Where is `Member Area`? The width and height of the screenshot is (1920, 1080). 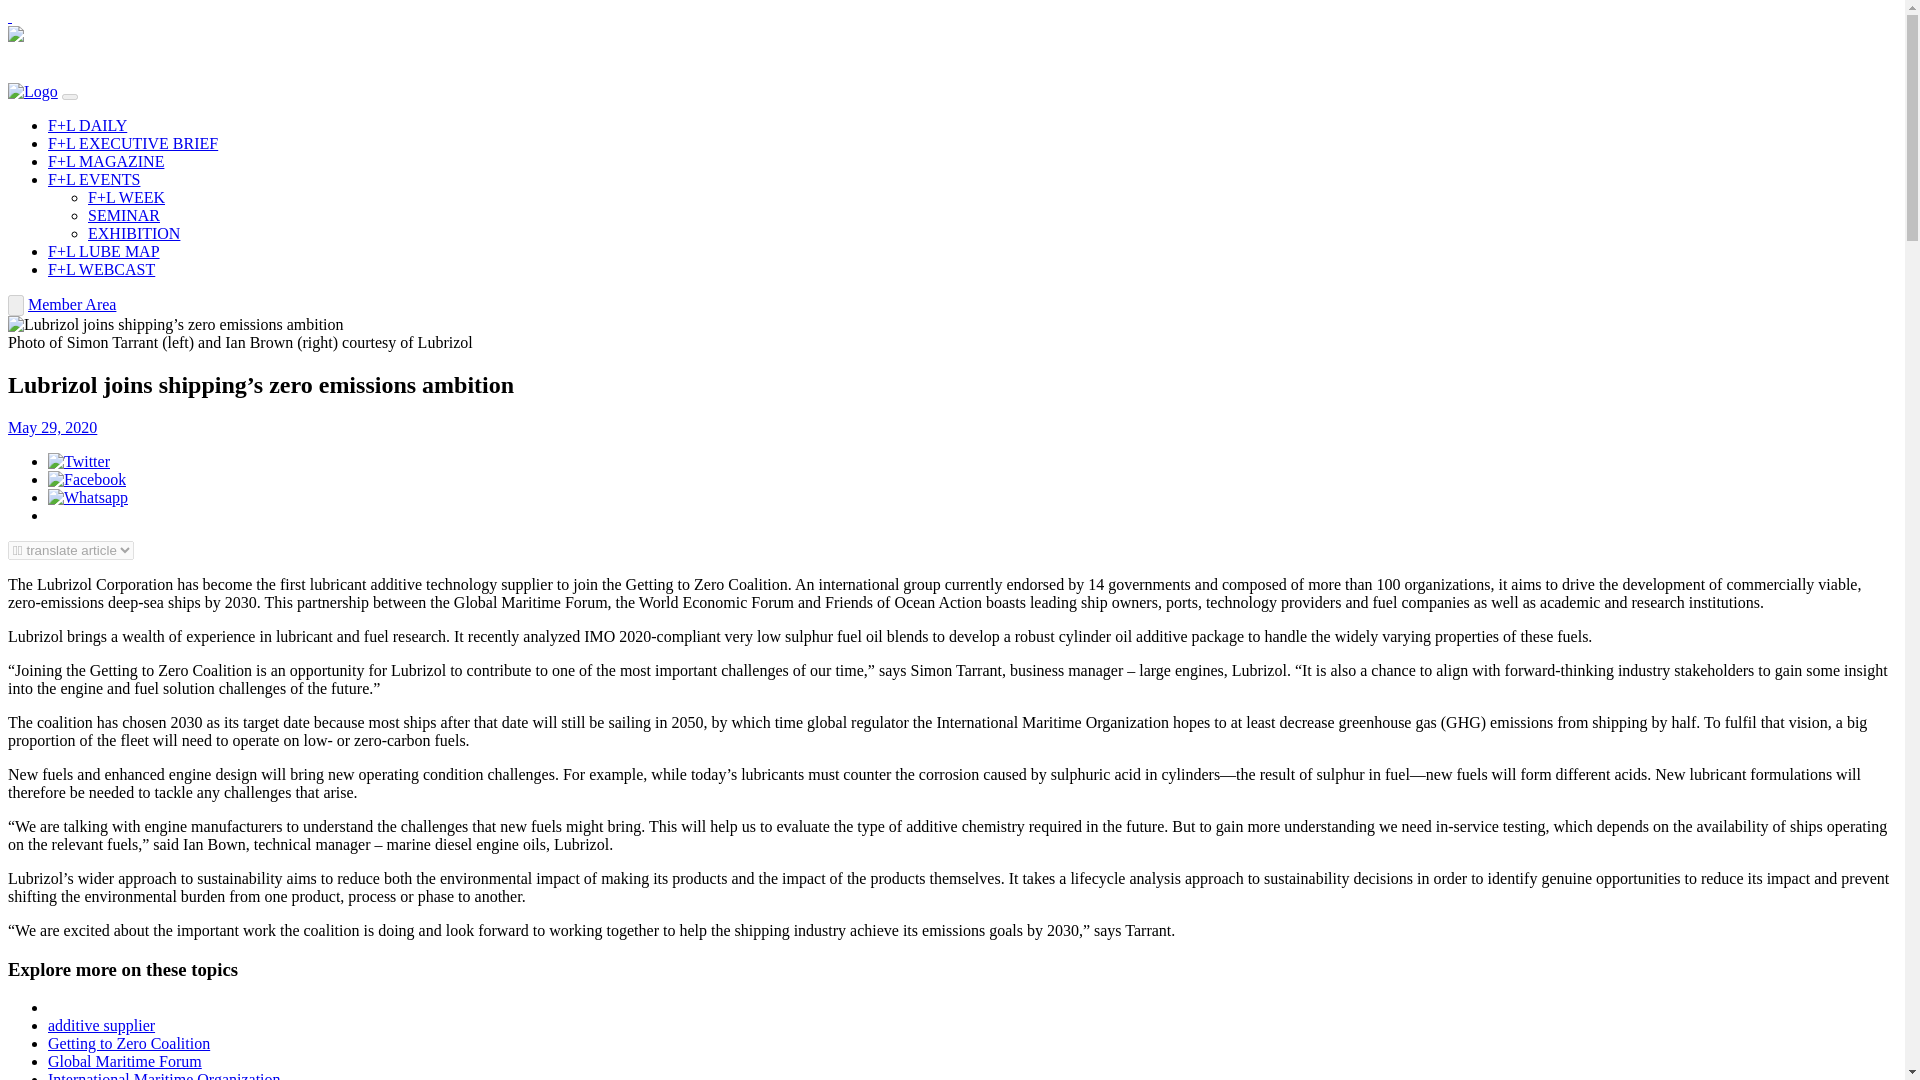
Member Area is located at coordinates (72, 304).